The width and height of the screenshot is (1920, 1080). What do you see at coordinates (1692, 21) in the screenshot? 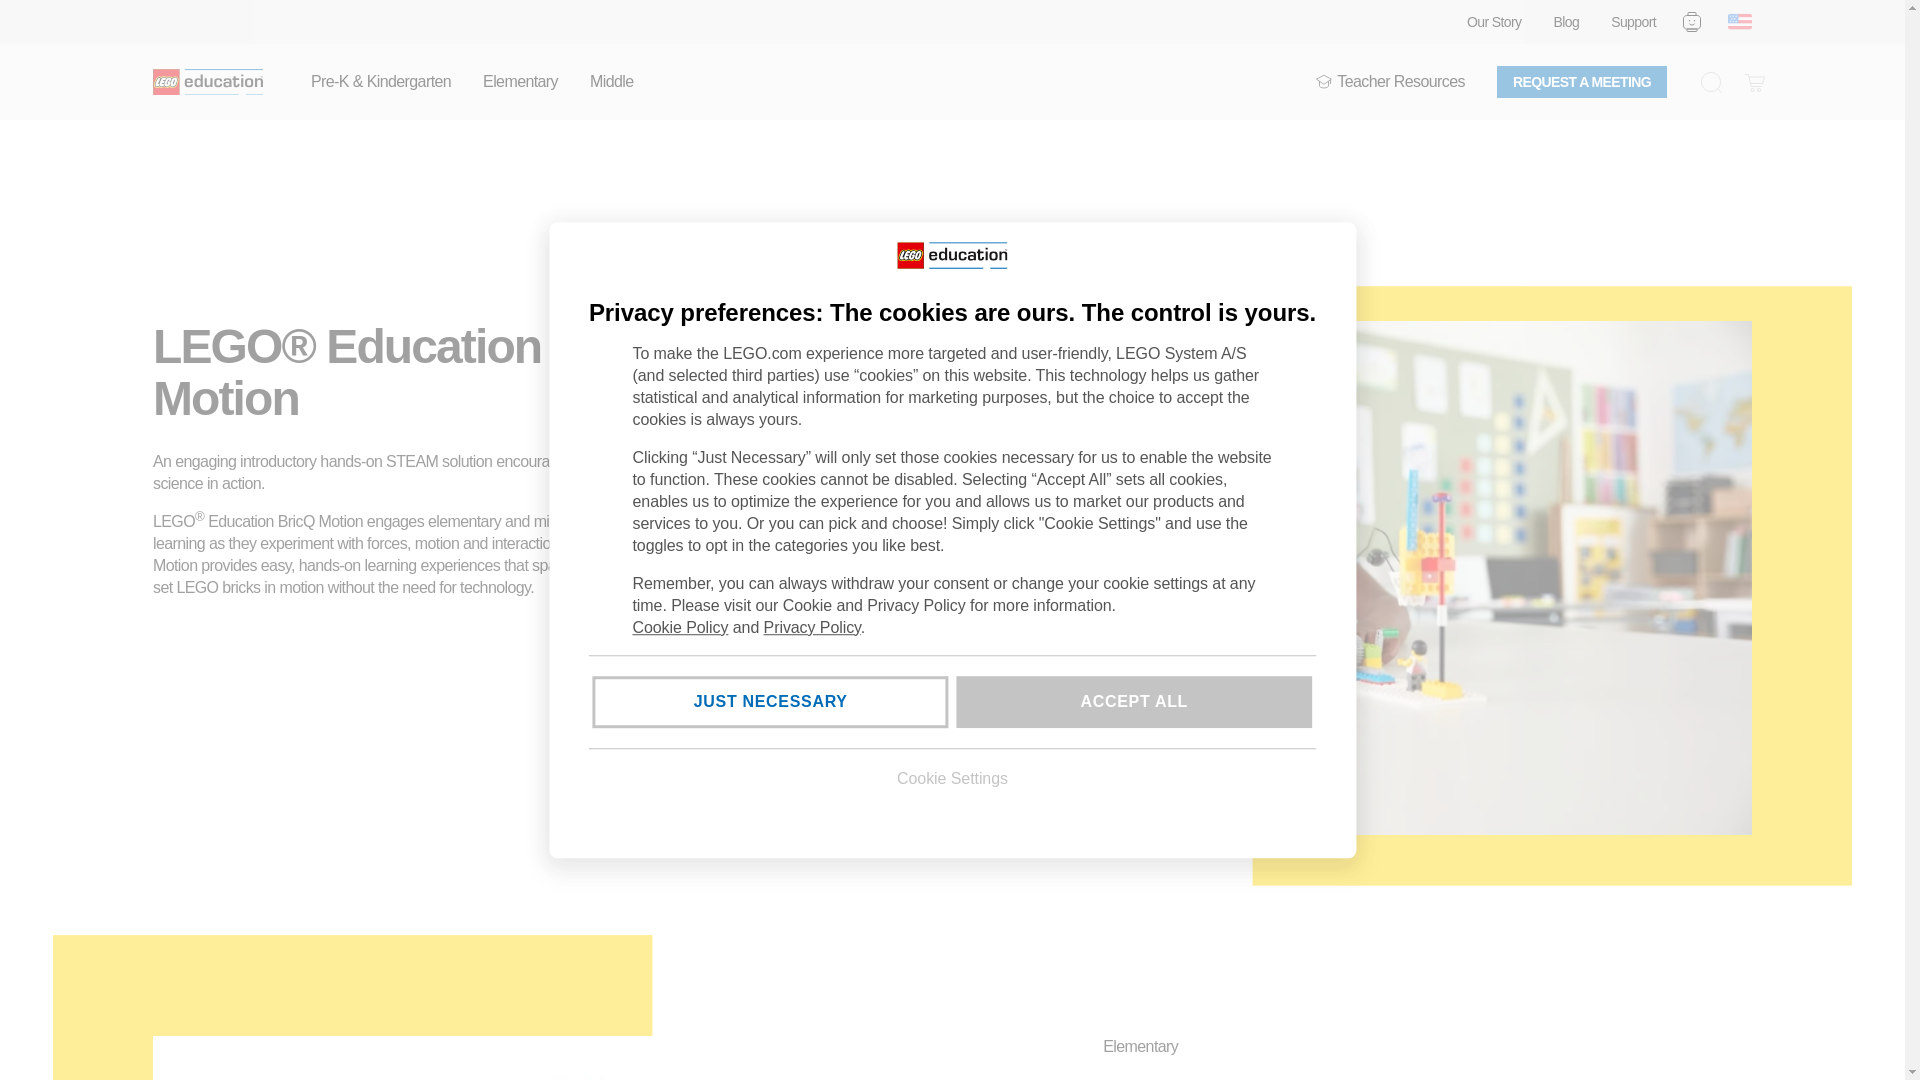
I see `PROFILE` at bounding box center [1692, 21].